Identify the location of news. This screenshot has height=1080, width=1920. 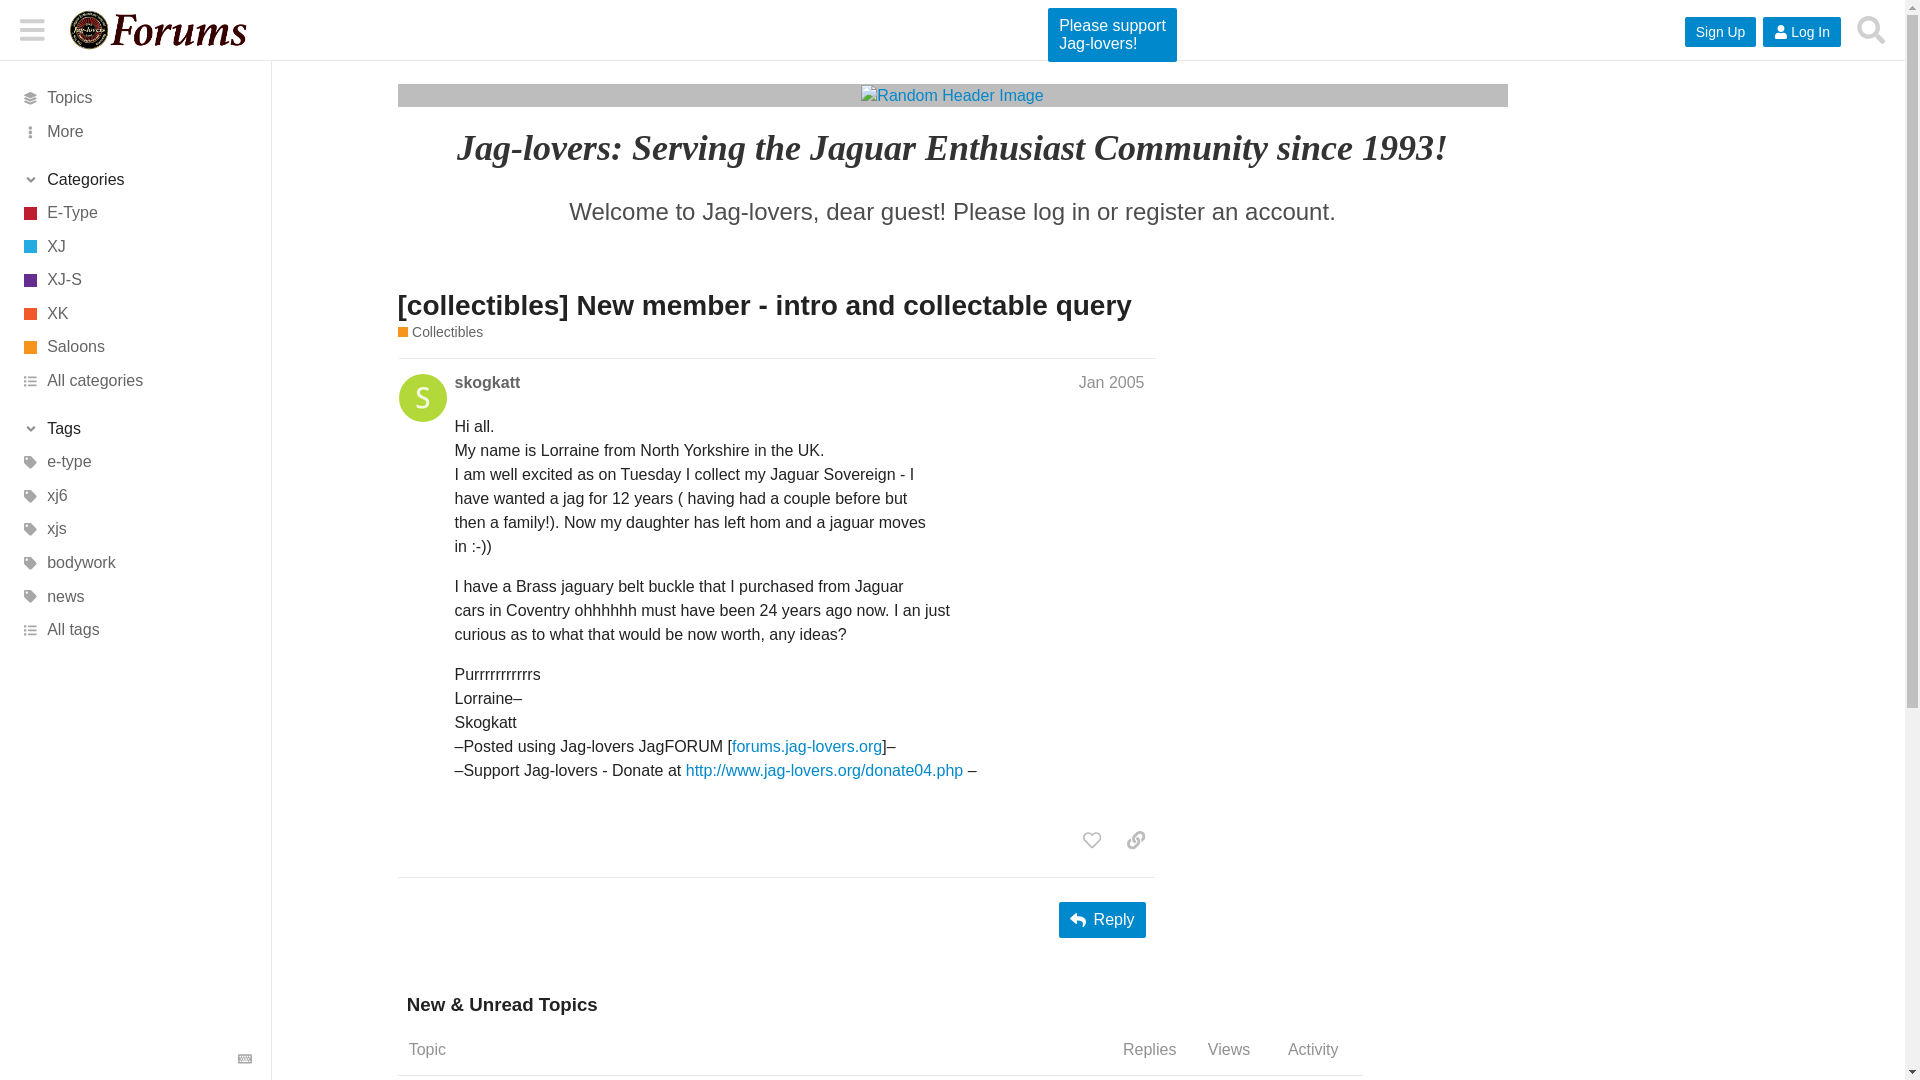
(135, 596).